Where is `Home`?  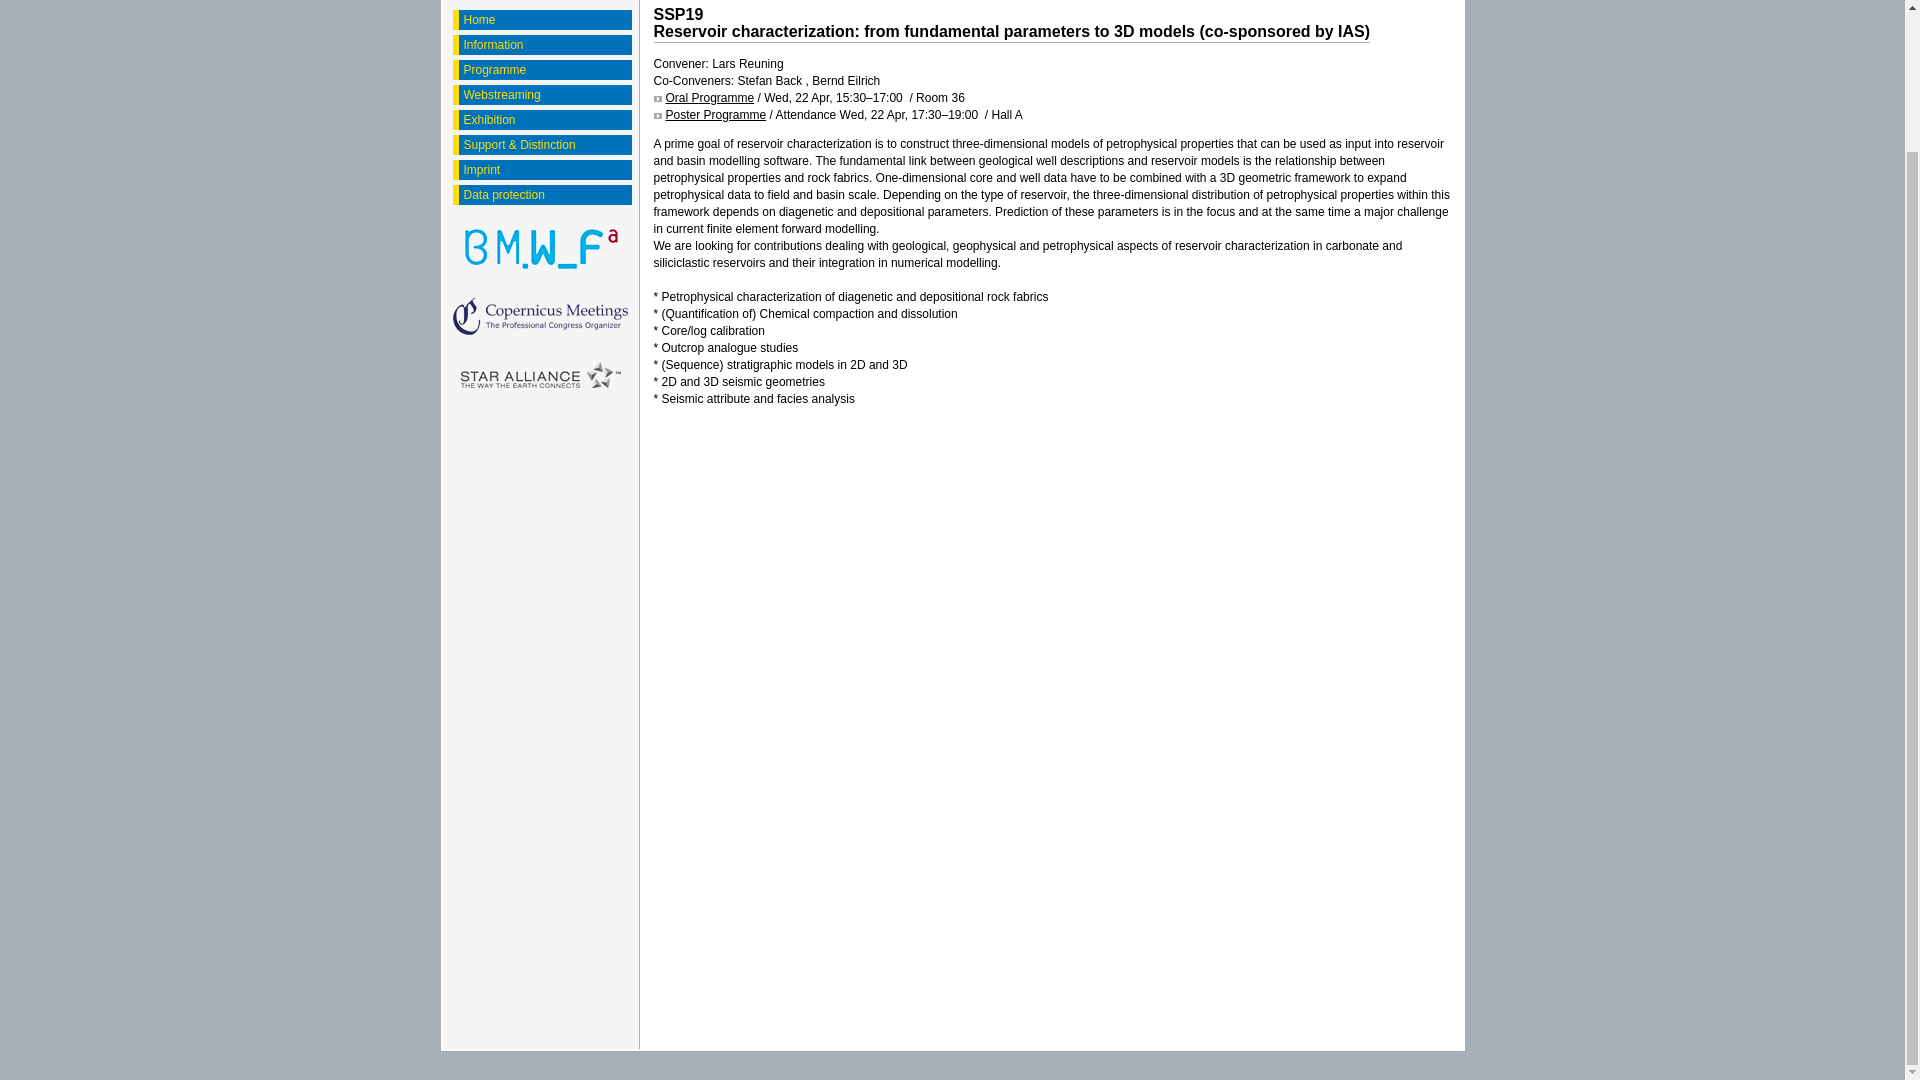
Home is located at coordinates (544, 20).